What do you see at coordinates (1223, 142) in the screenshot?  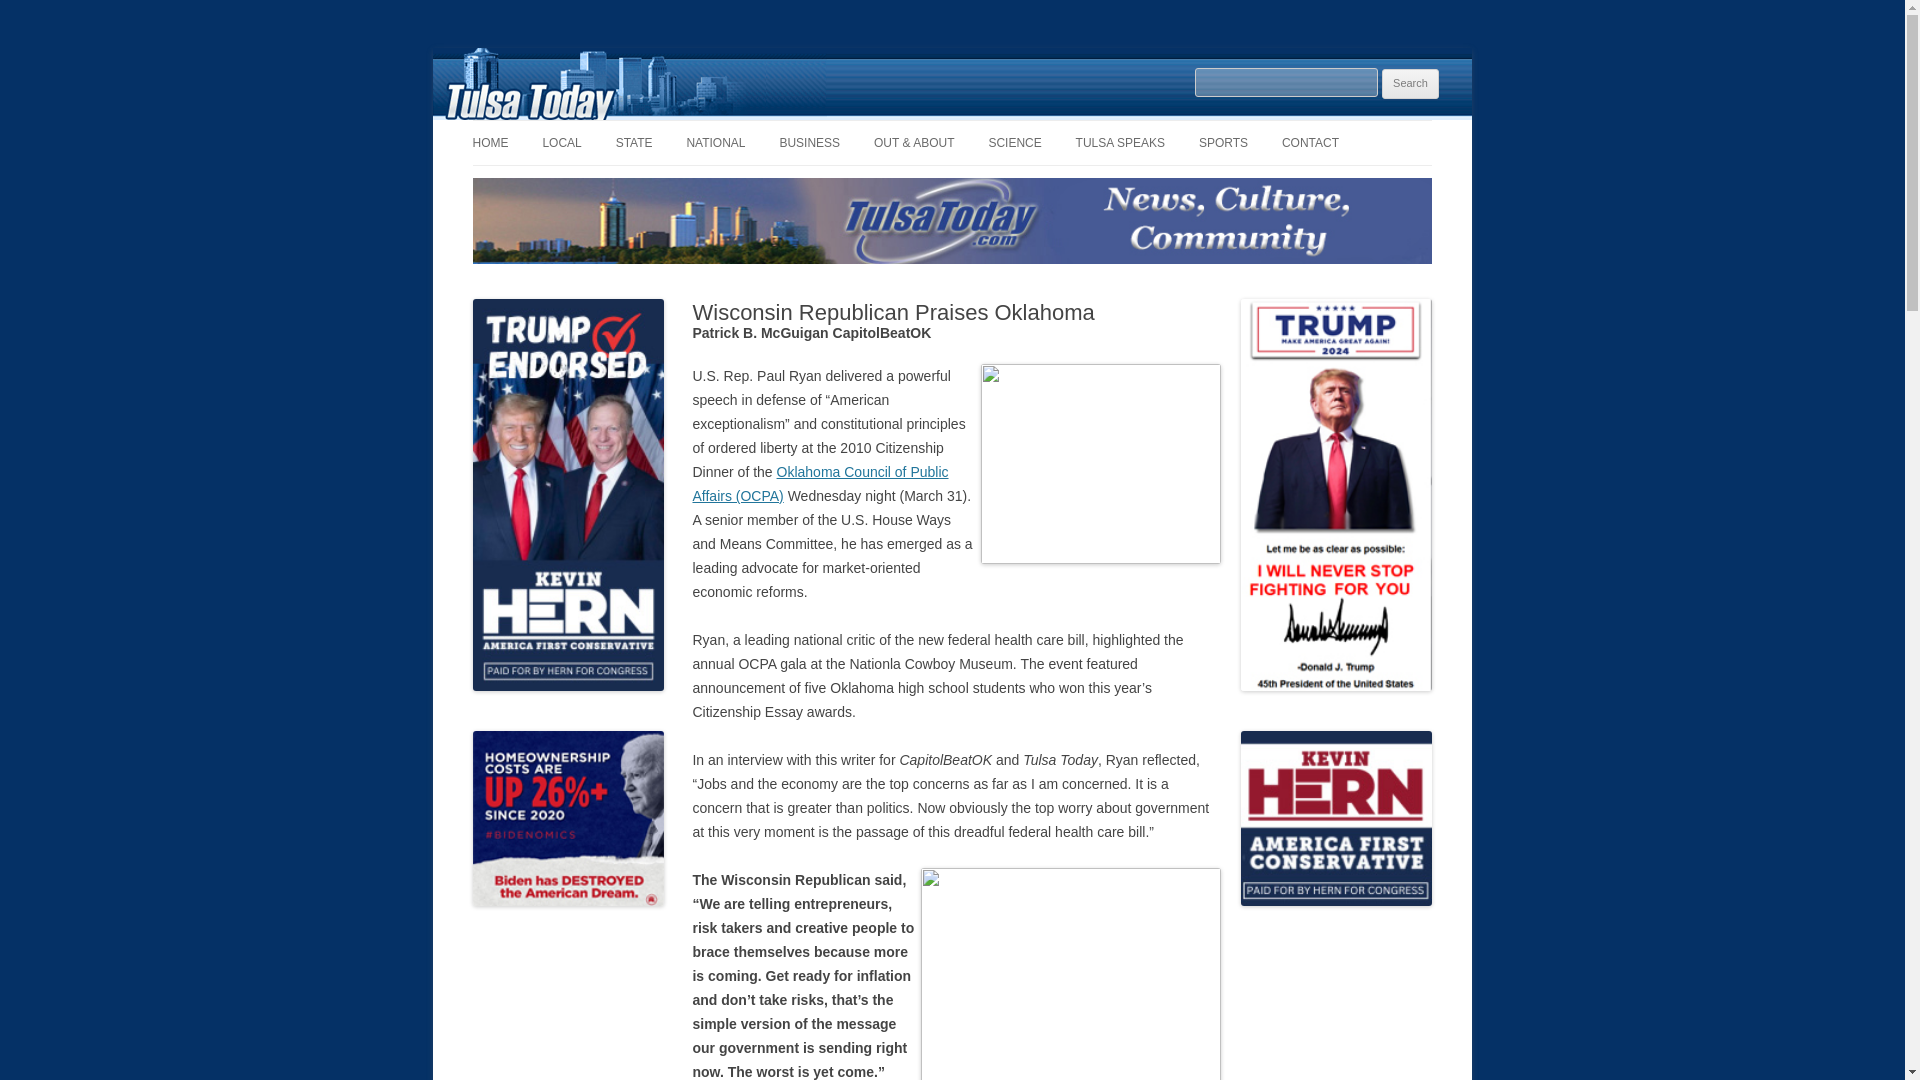 I see `SPORTS` at bounding box center [1223, 142].